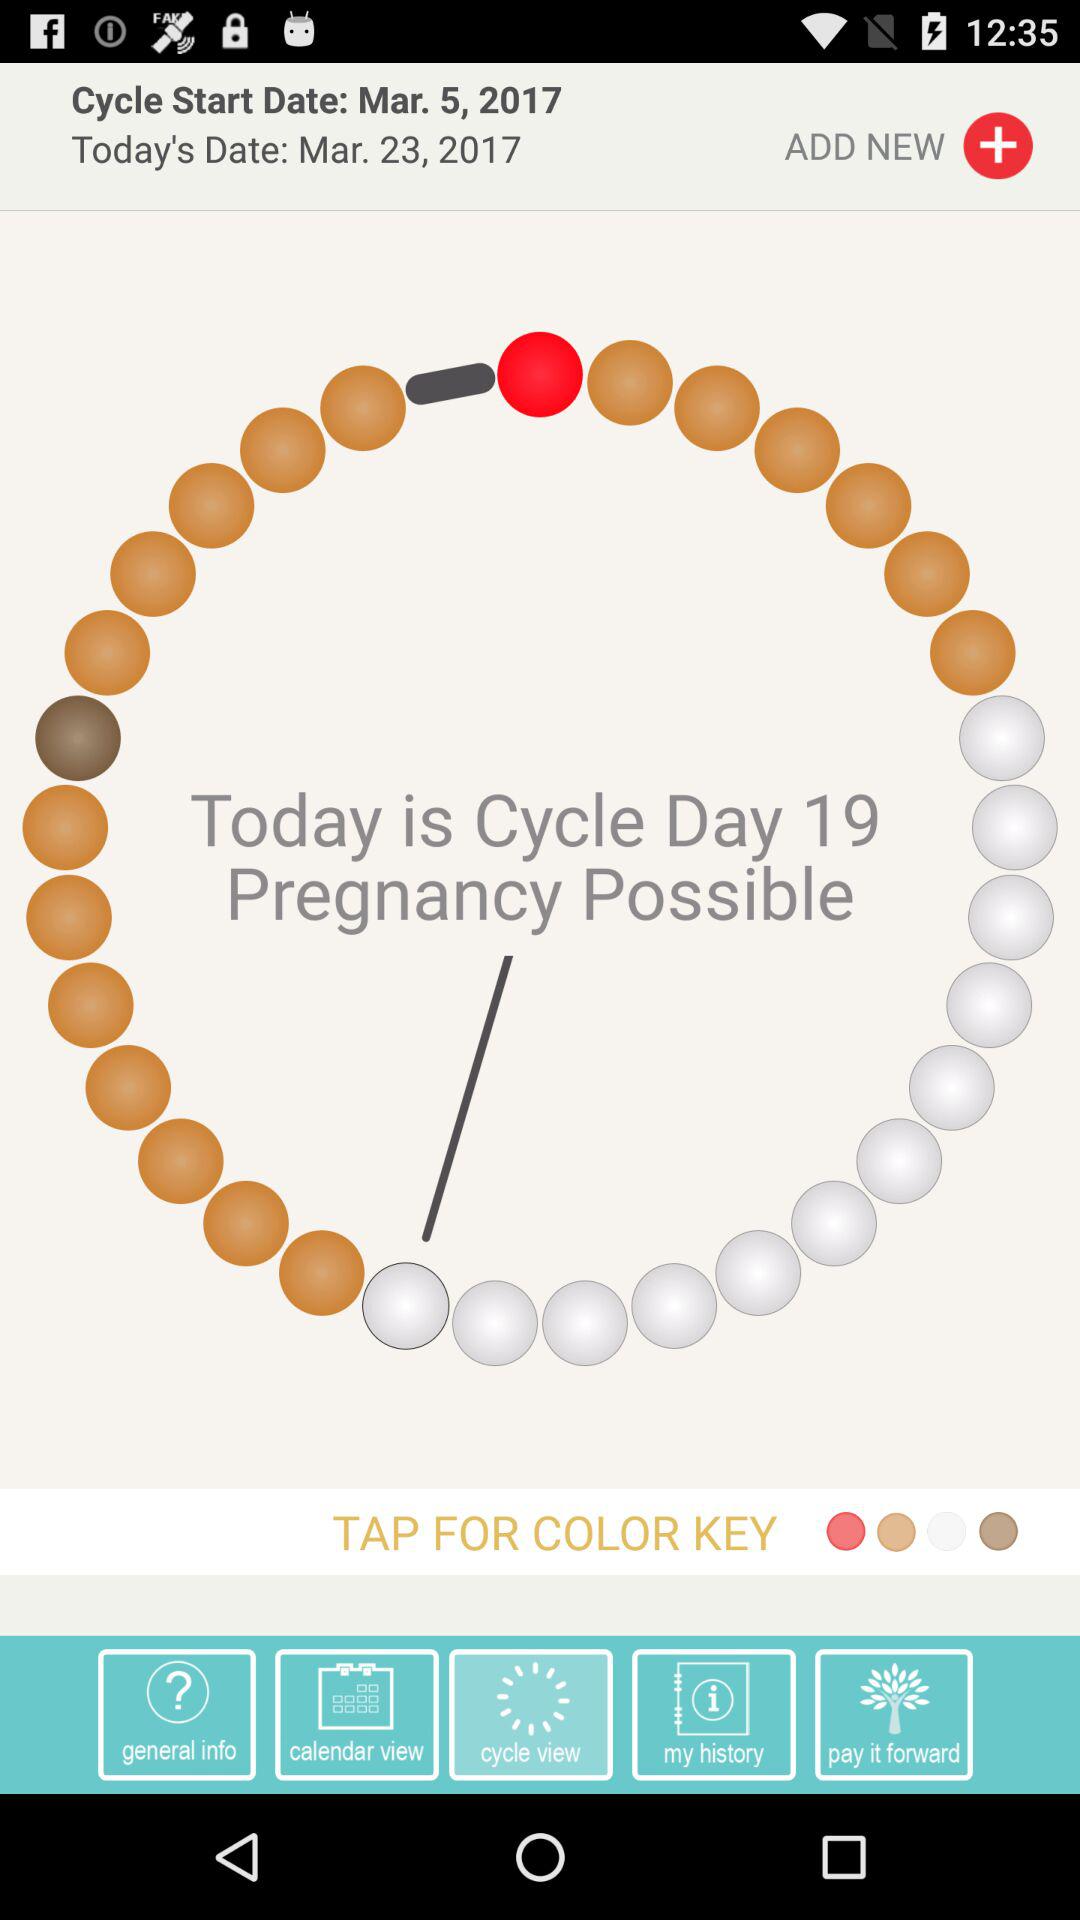 The height and width of the screenshot is (1920, 1080). What do you see at coordinates (894, 1714) in the screenshot?
I see `tap the app to the left of   item` at bounding box center [894, 1714].